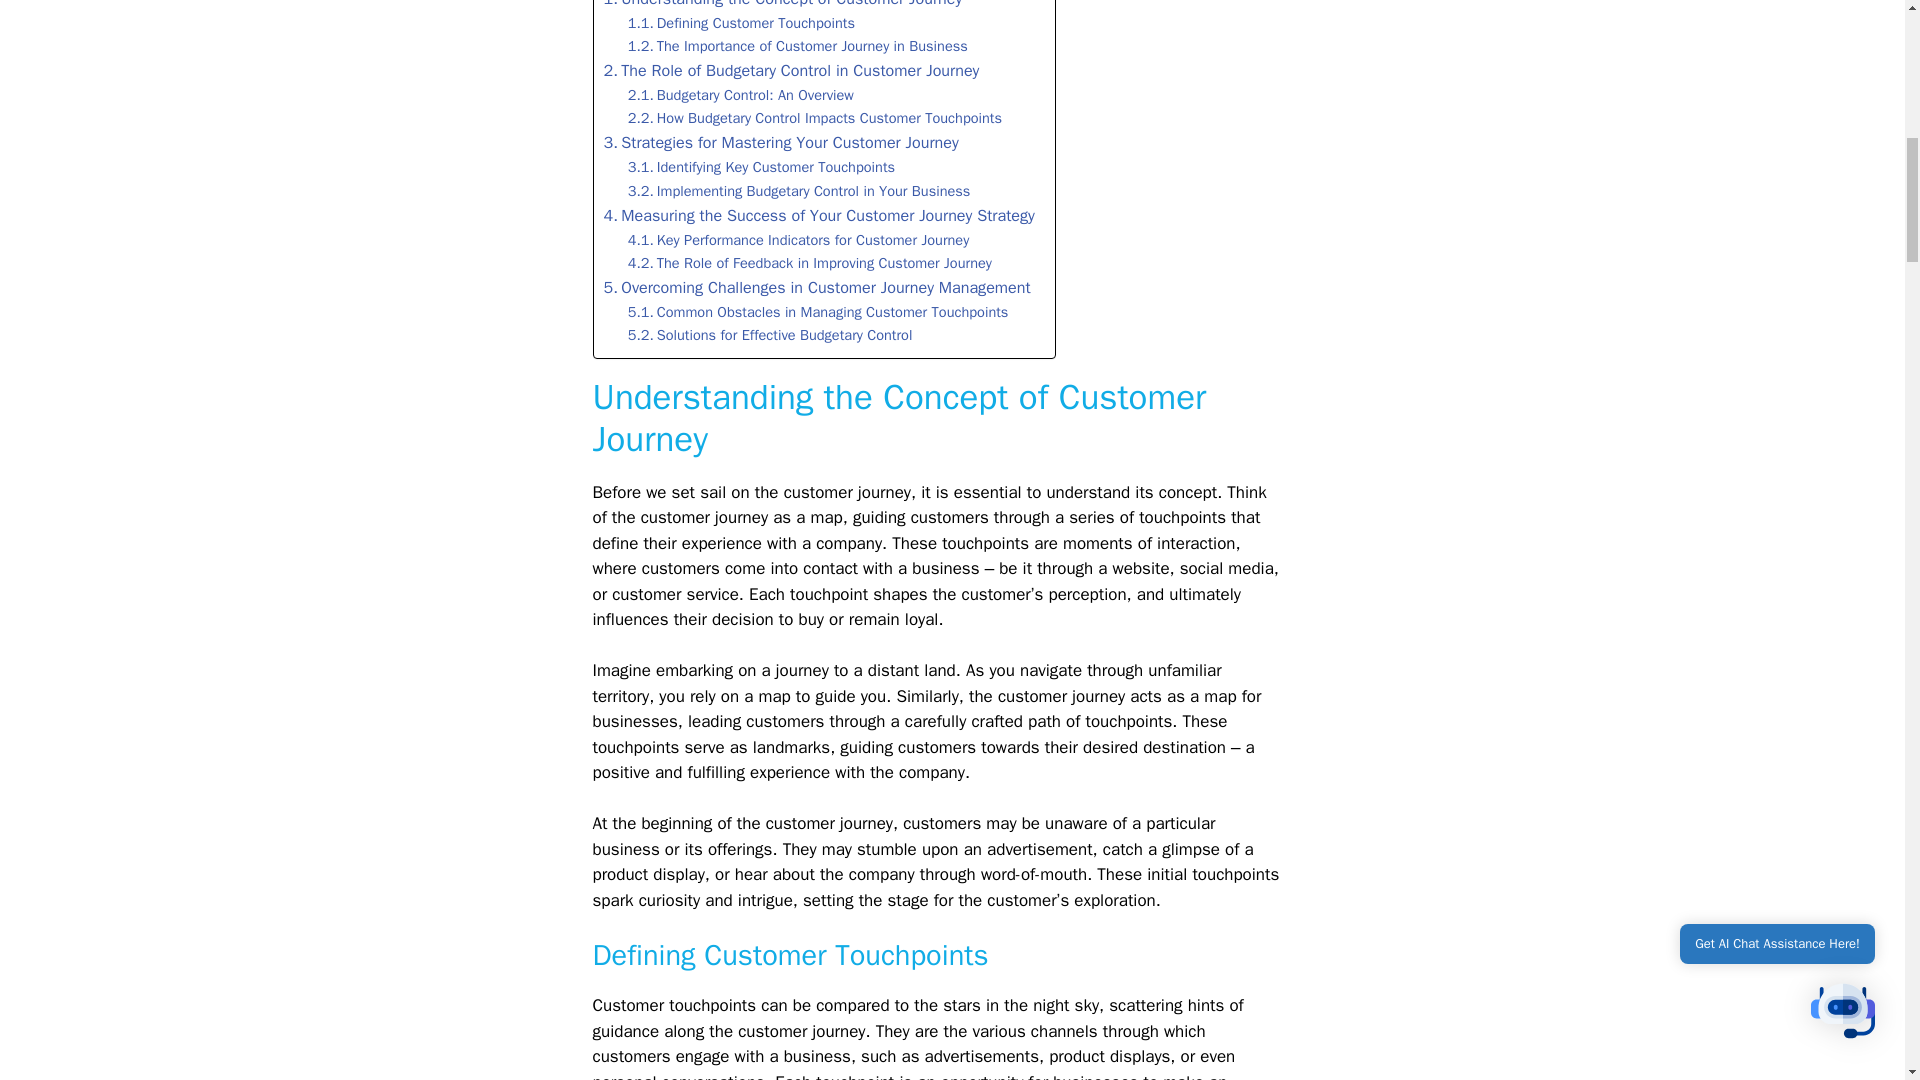 The width and height of the screenshot is (1920, 1080). Describe the element at coordinates (784, 6) in the screenshot. I see `Understanding the Concept of Customer Journey` at that location.